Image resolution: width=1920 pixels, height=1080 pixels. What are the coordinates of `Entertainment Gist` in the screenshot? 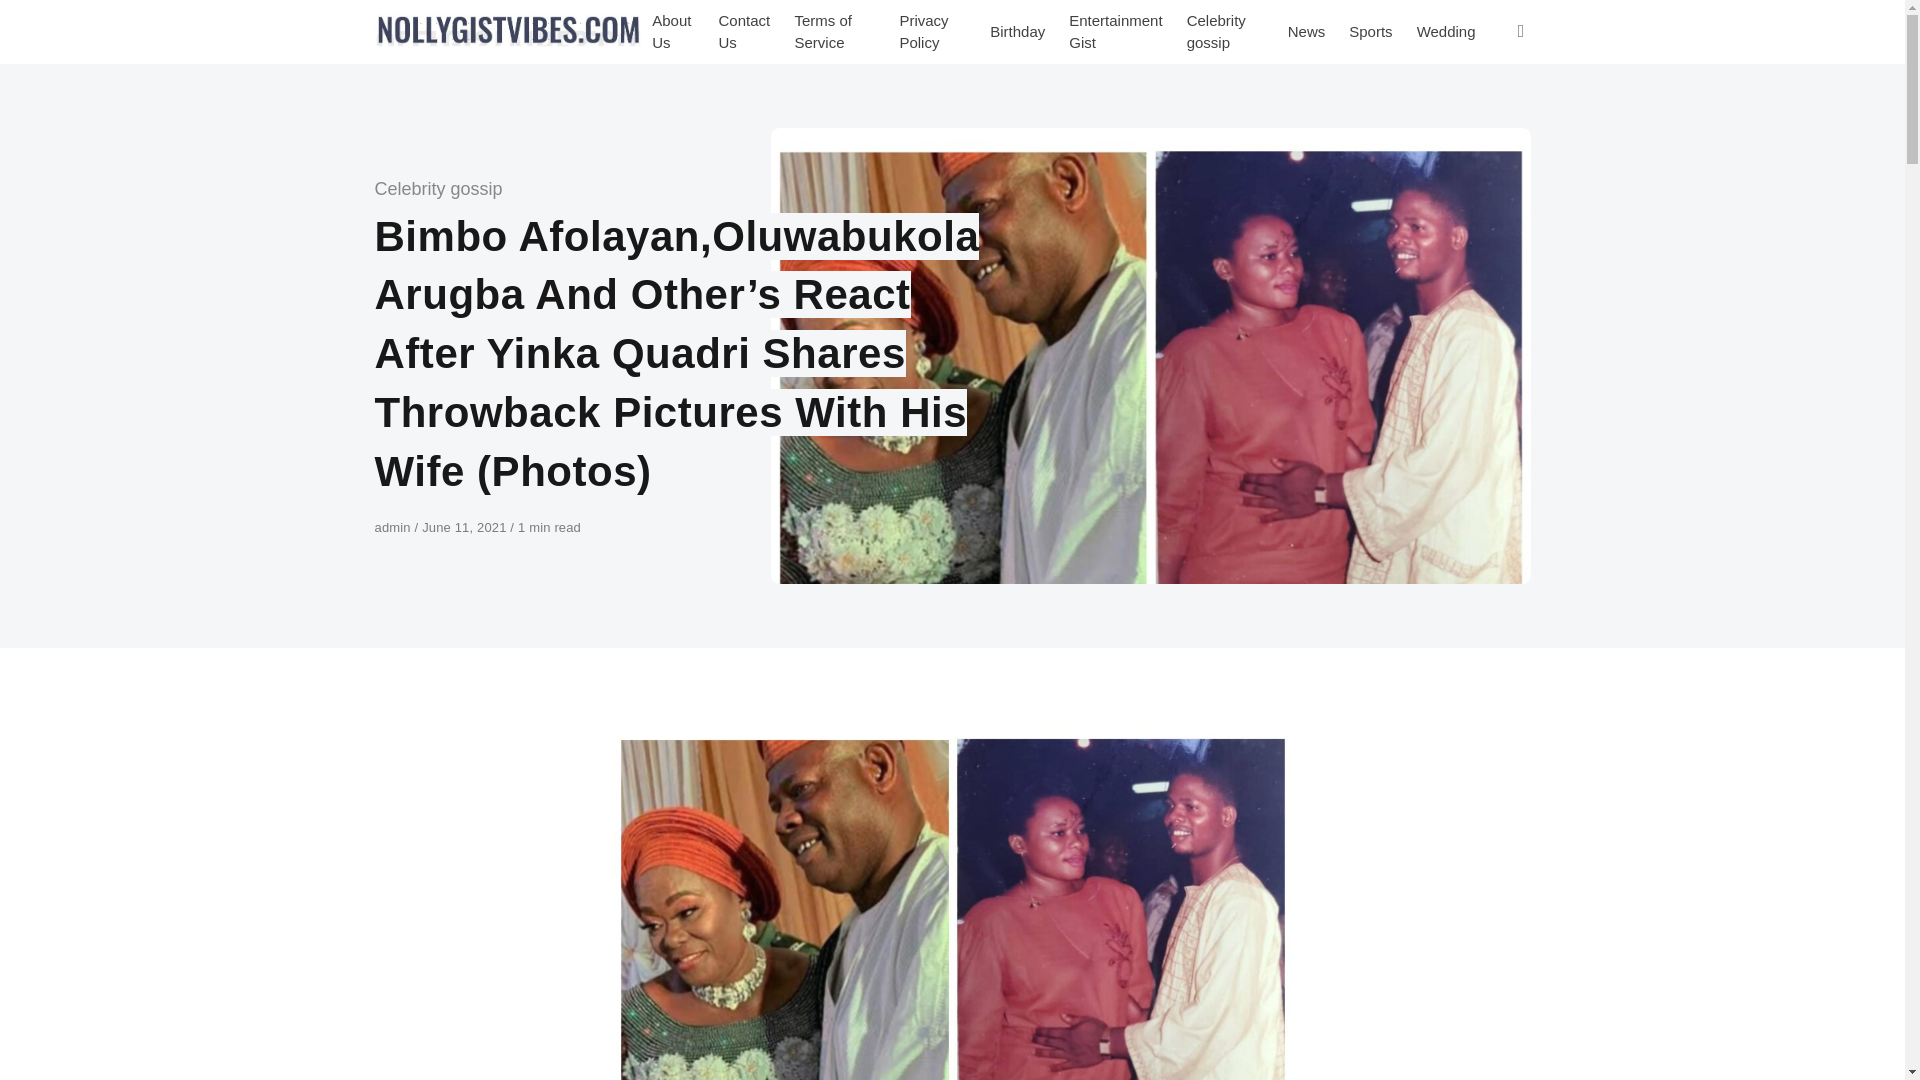 It's located at (1115, 32).